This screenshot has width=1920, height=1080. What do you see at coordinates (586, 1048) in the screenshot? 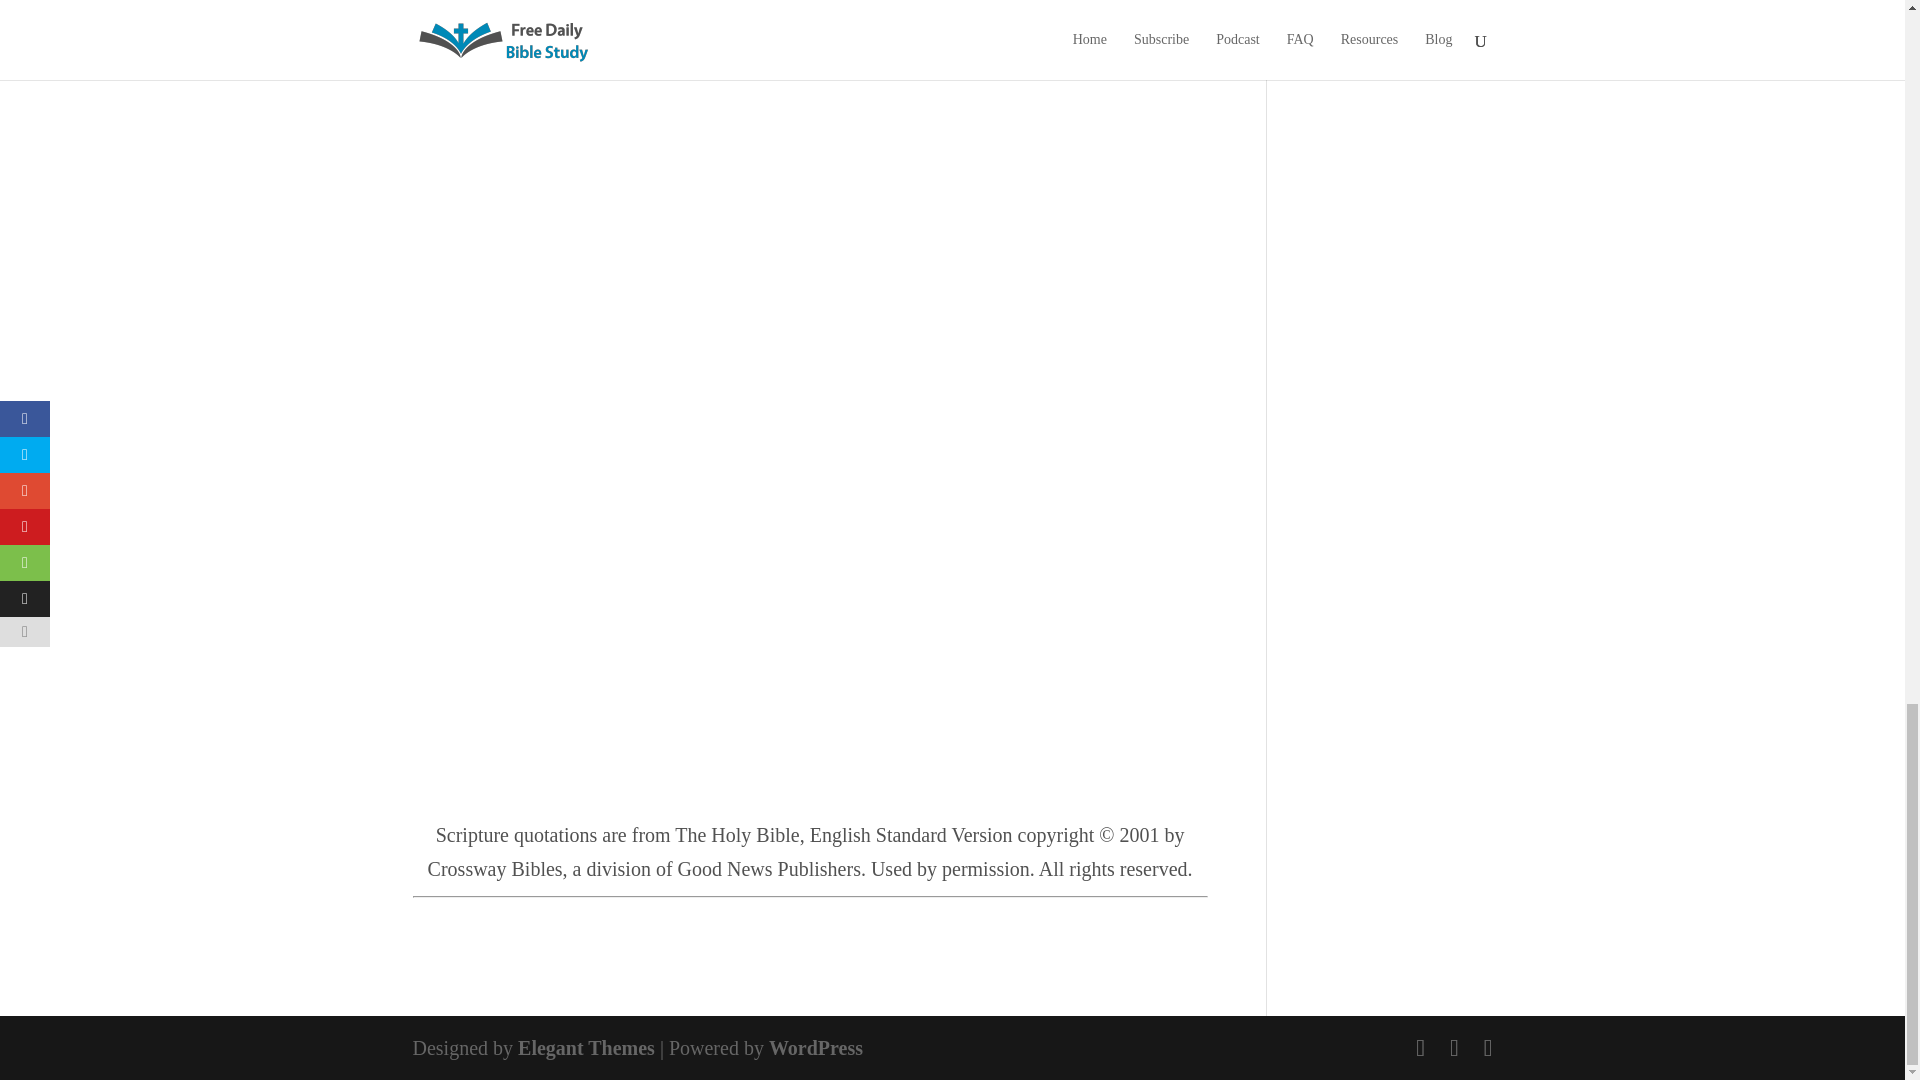
I see `Premium WordPress Themes` at bounding box center [586, 1048].